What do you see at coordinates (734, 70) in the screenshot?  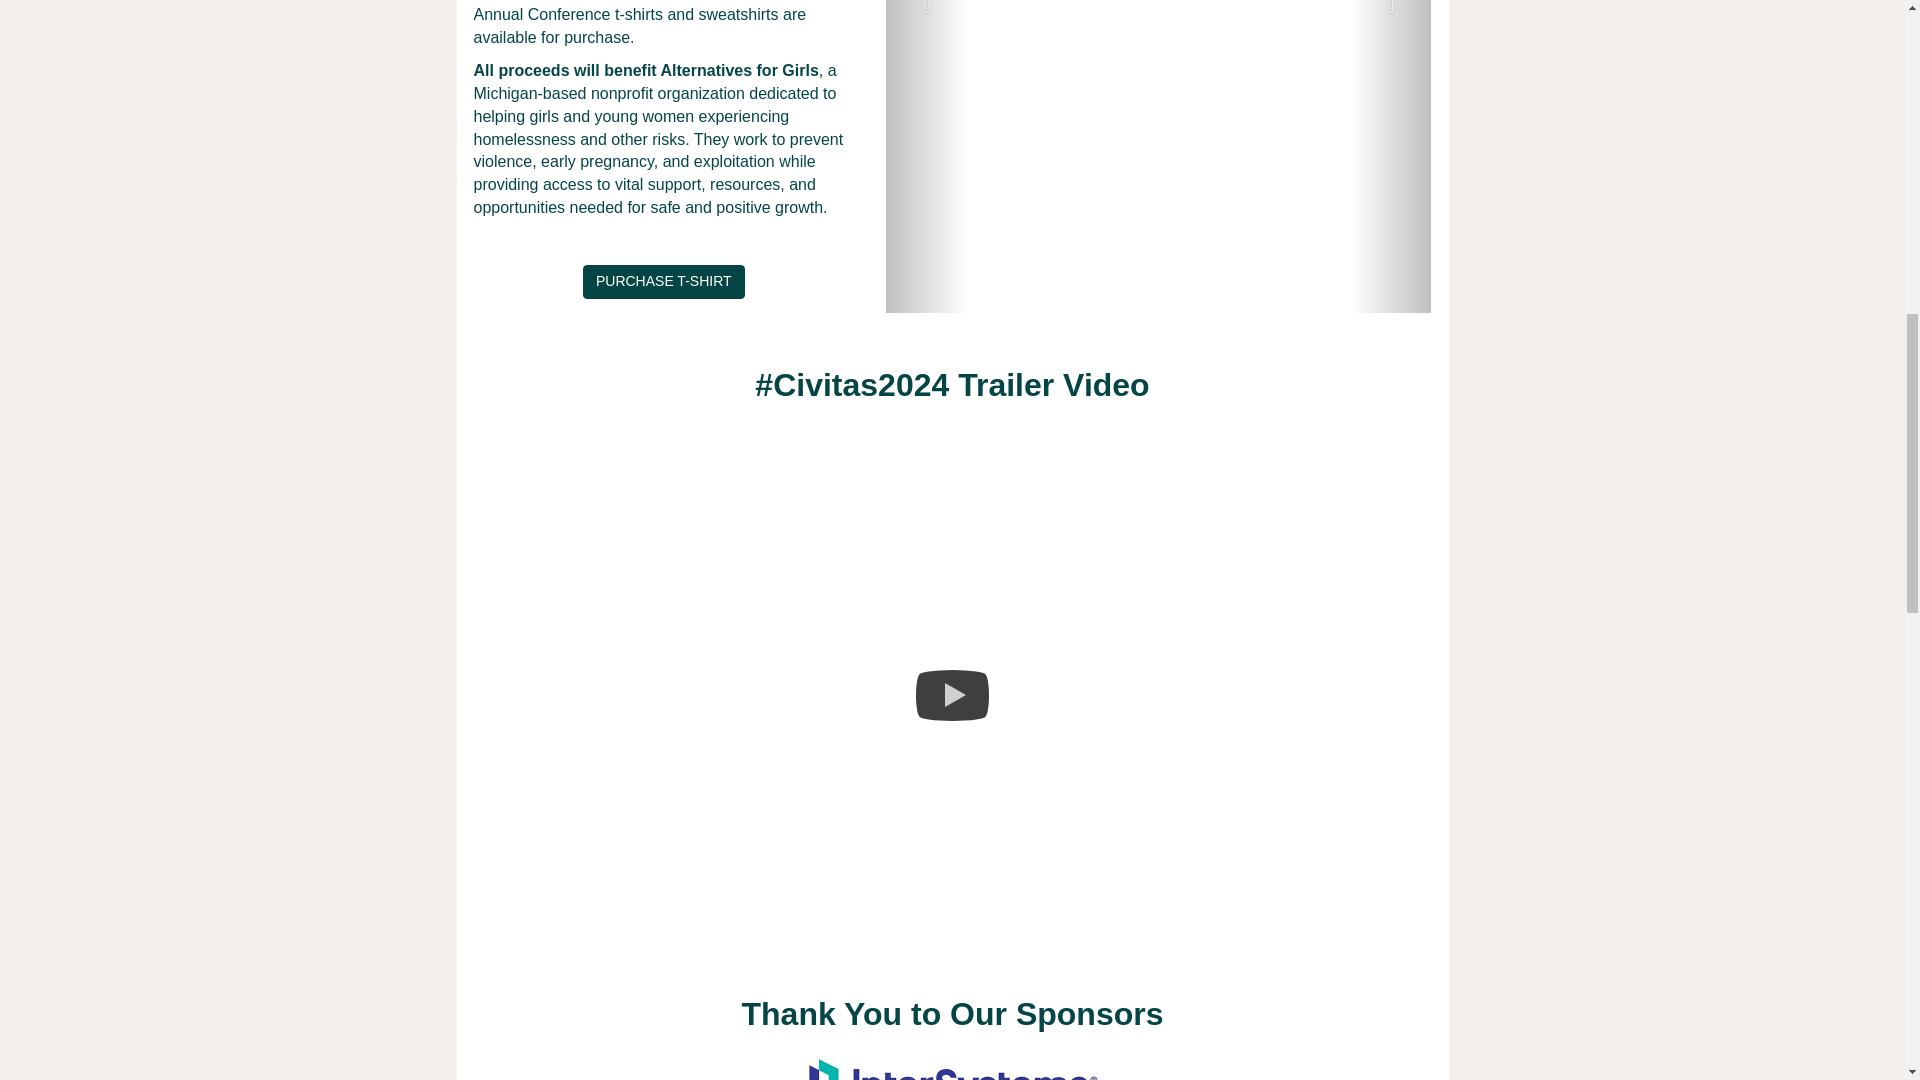 I see `Alternatives for Girl` at bounding box center [734, 70].